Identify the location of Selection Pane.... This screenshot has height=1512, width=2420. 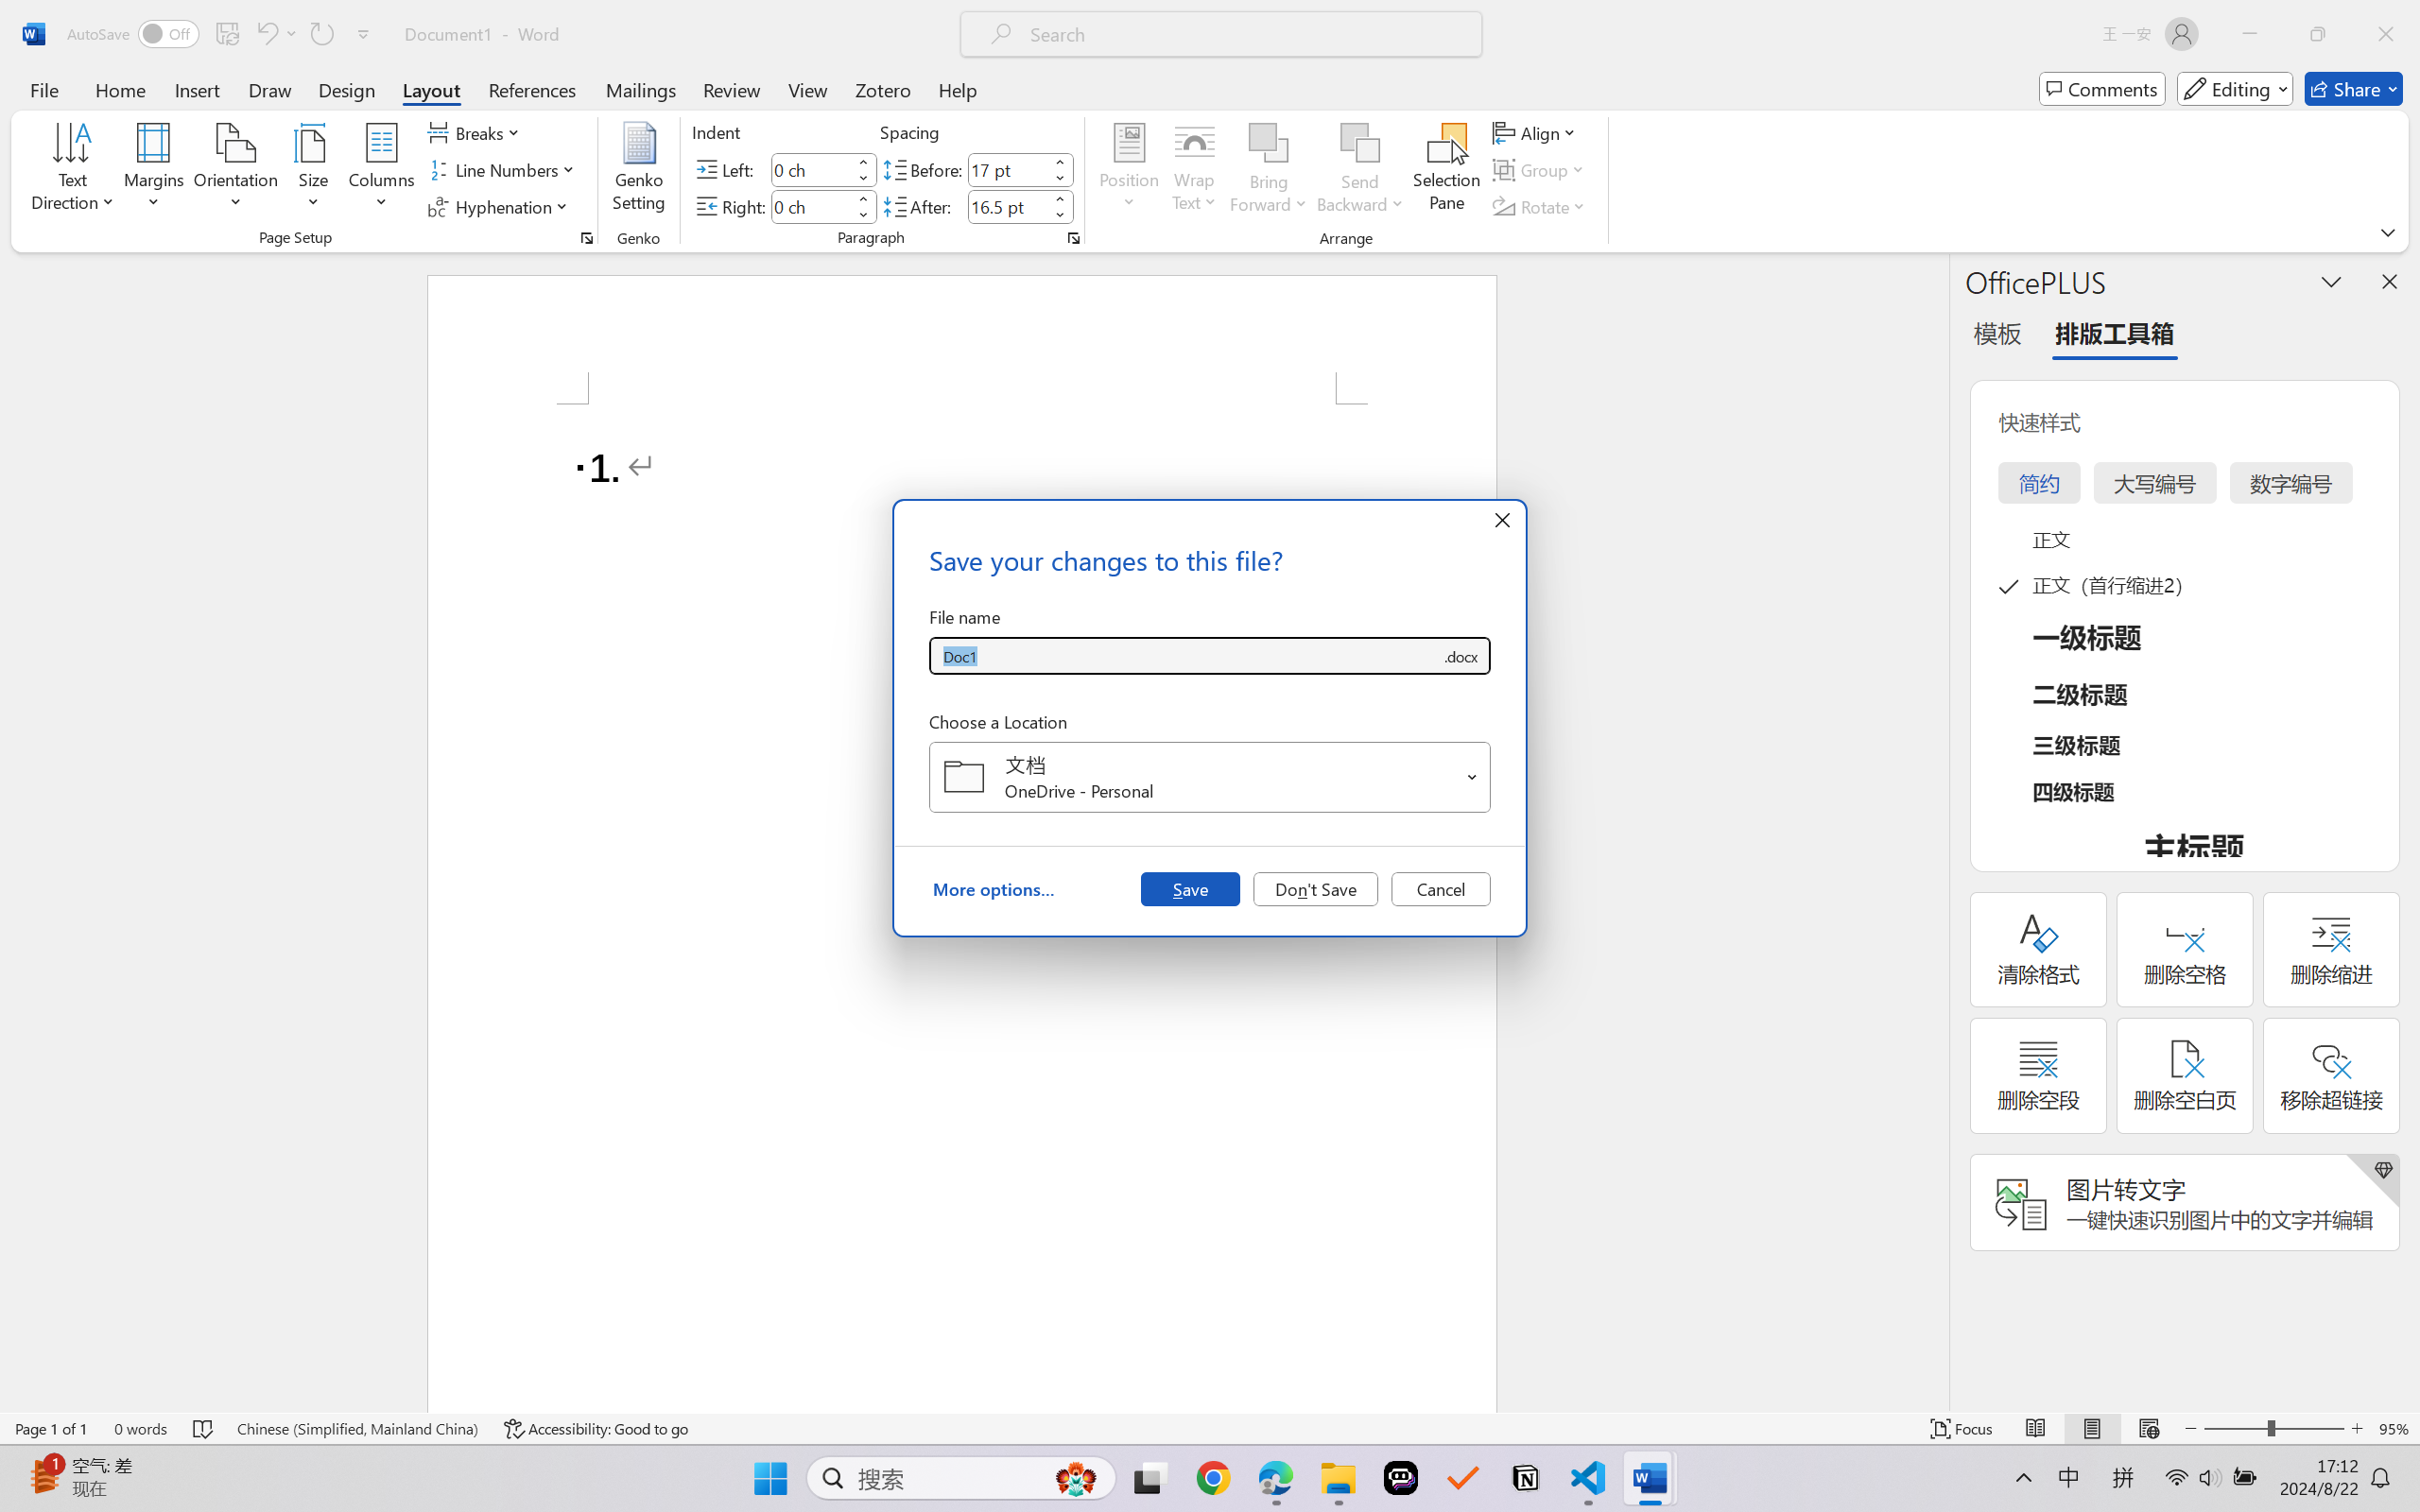
(1446, 170).